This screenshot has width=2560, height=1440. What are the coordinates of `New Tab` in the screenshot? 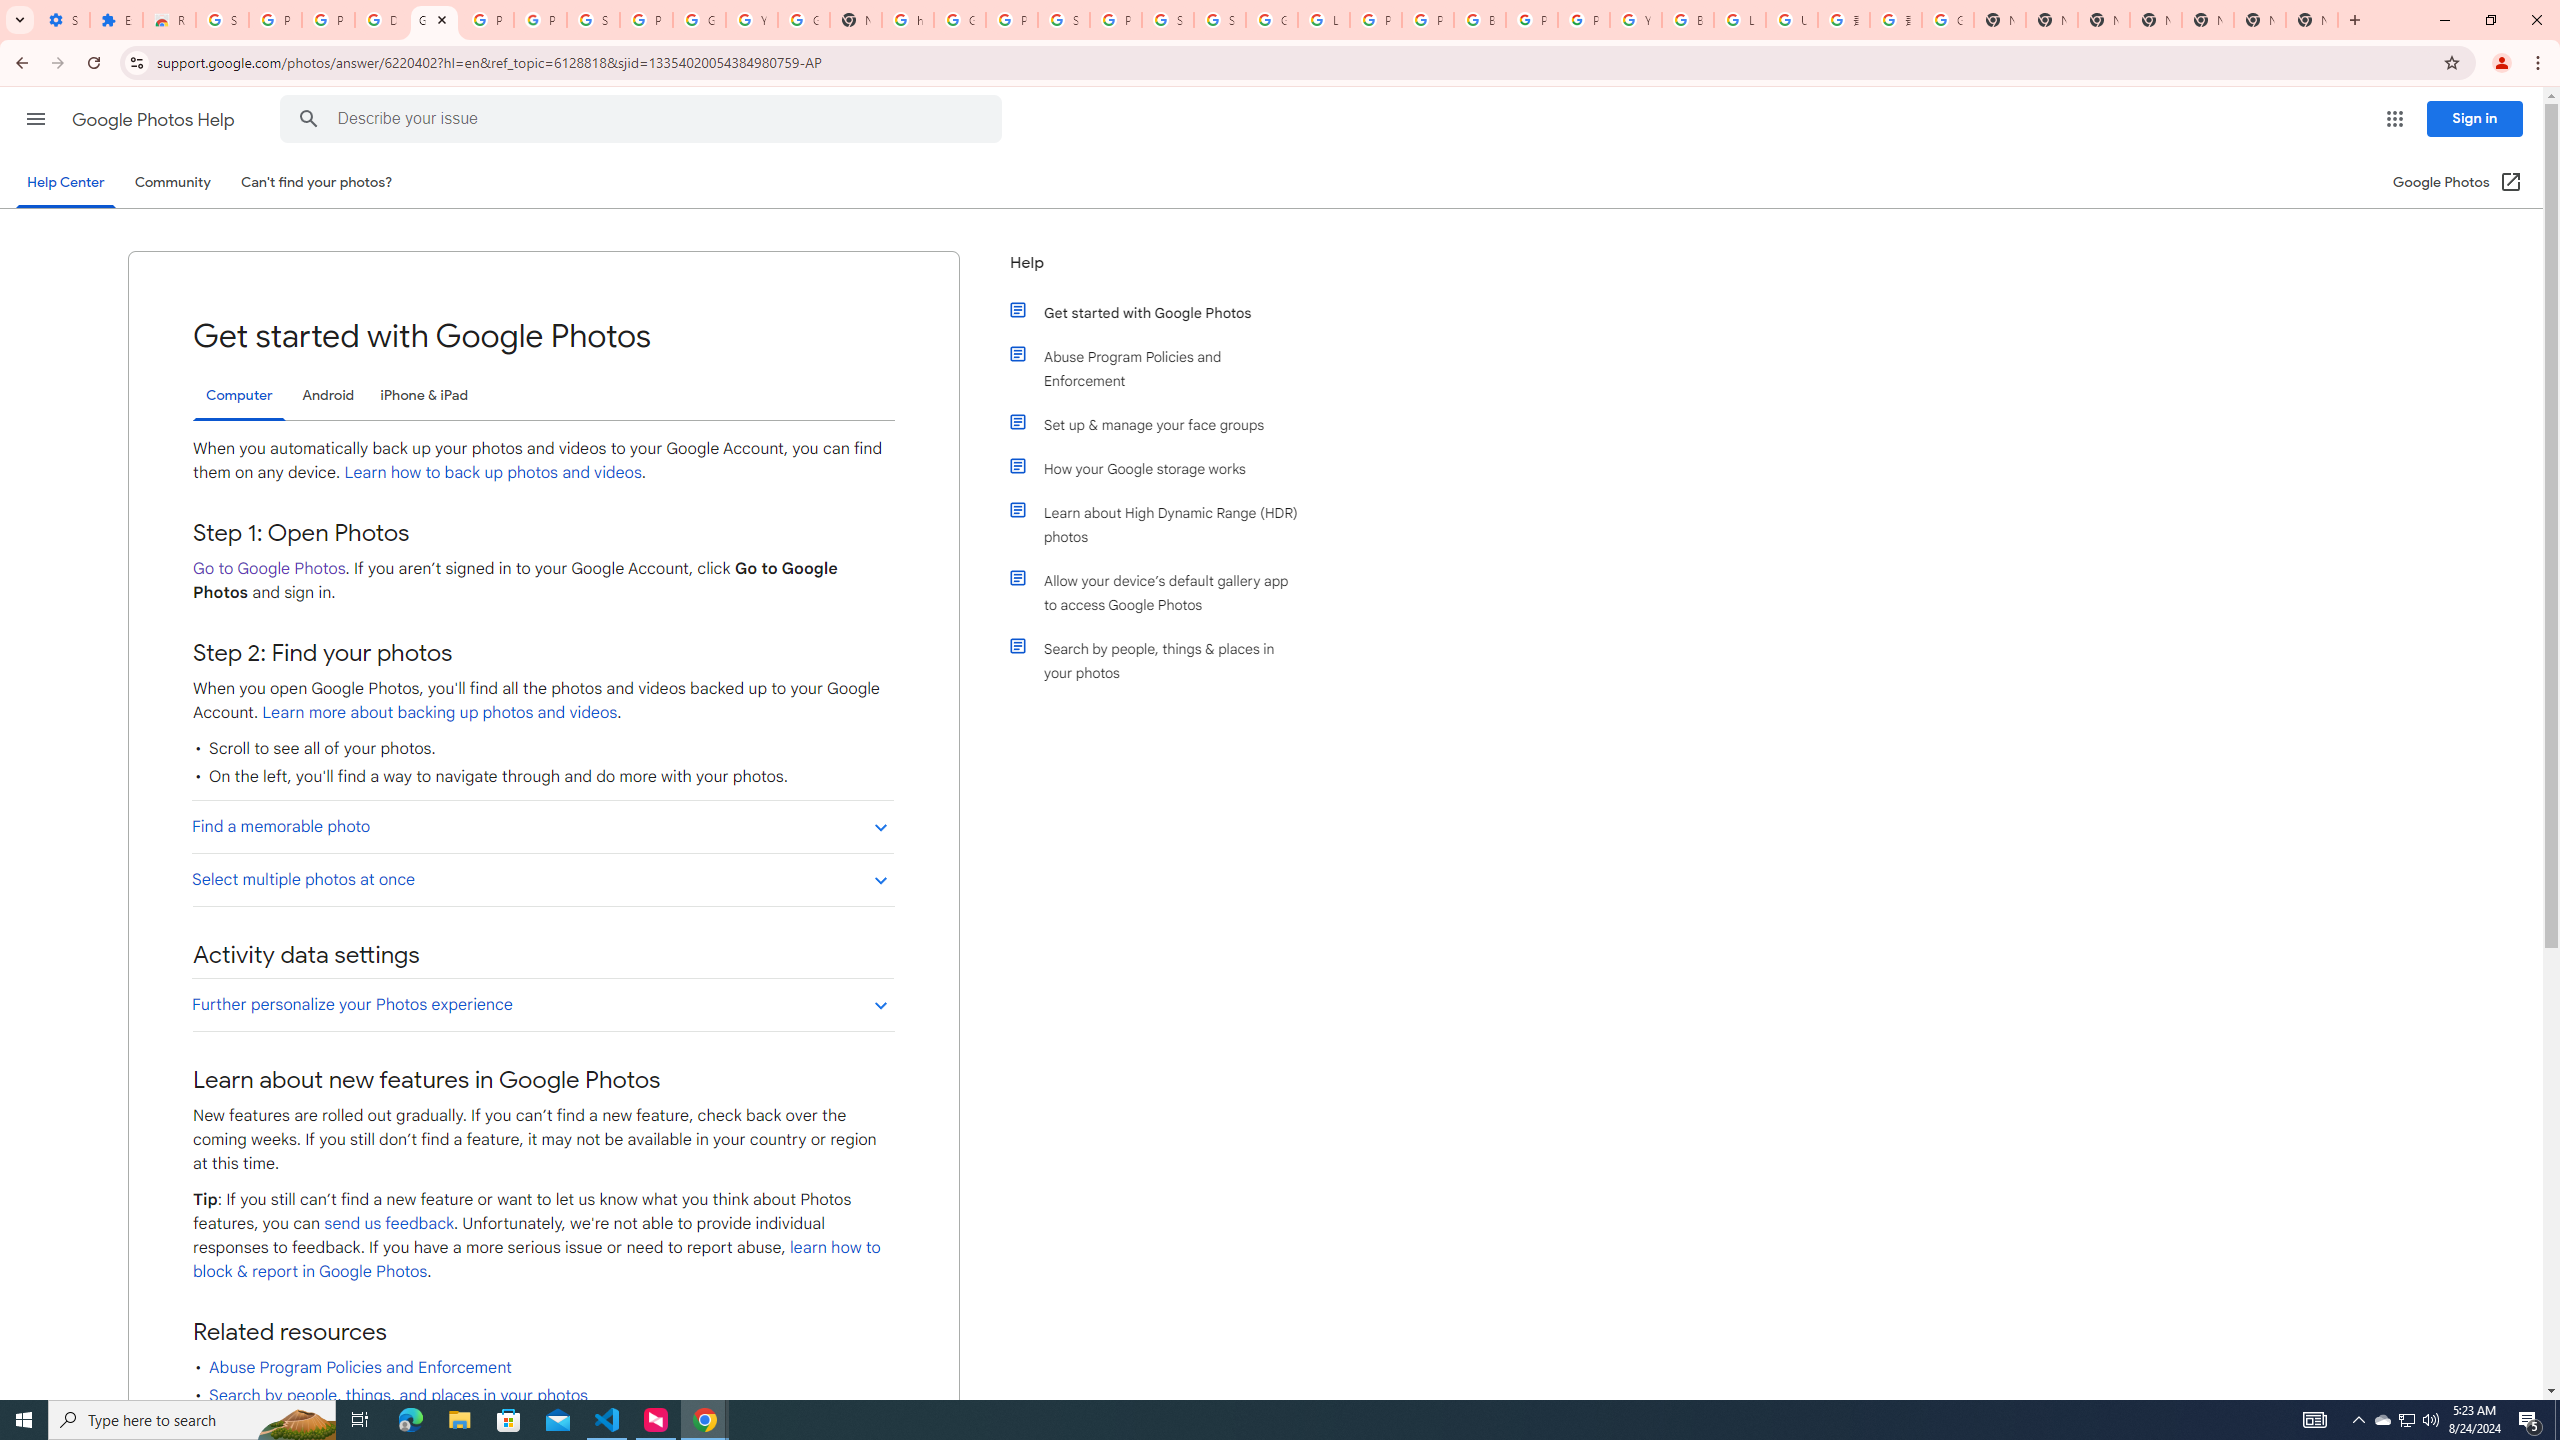 It's located at (2156, 20).